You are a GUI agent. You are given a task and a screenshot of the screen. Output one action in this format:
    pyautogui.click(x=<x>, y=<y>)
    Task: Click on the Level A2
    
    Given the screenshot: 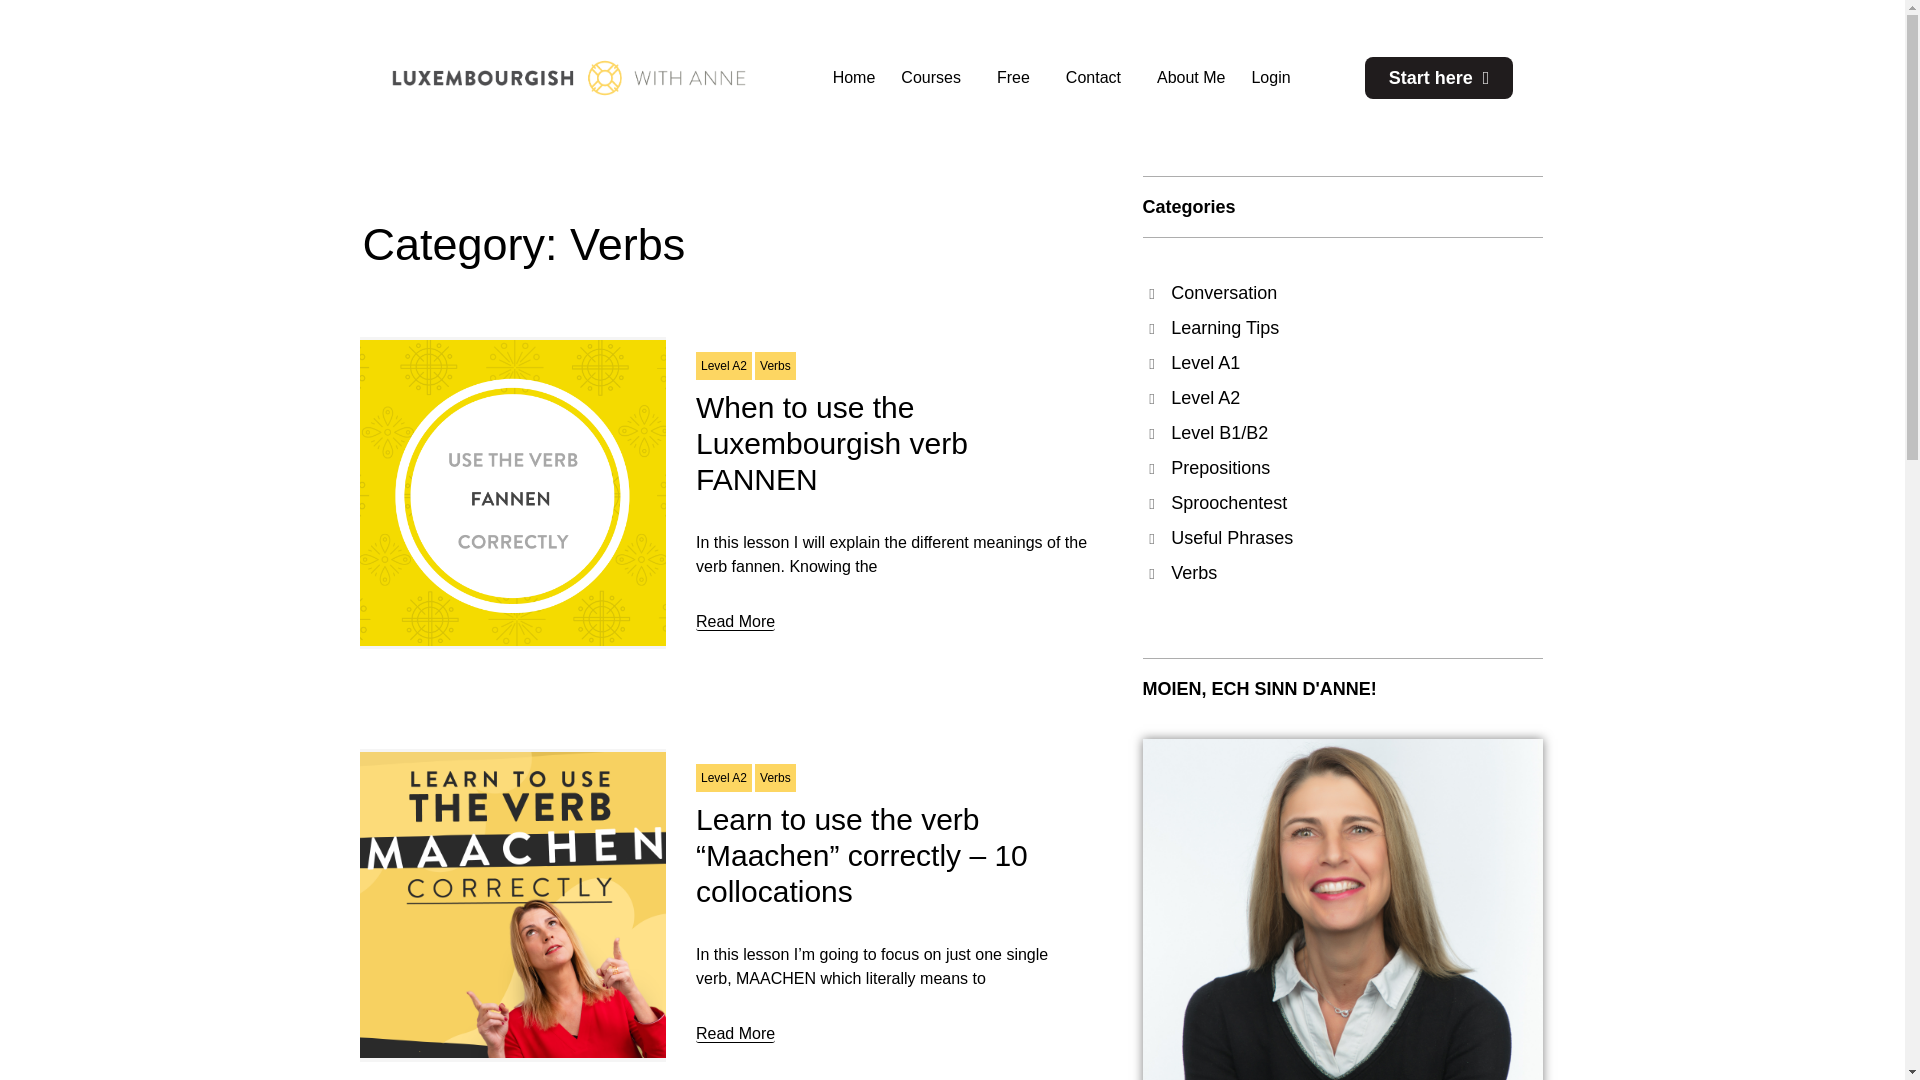 What is the action you would take?
    pyautogui.click(x=724, y=777)
    